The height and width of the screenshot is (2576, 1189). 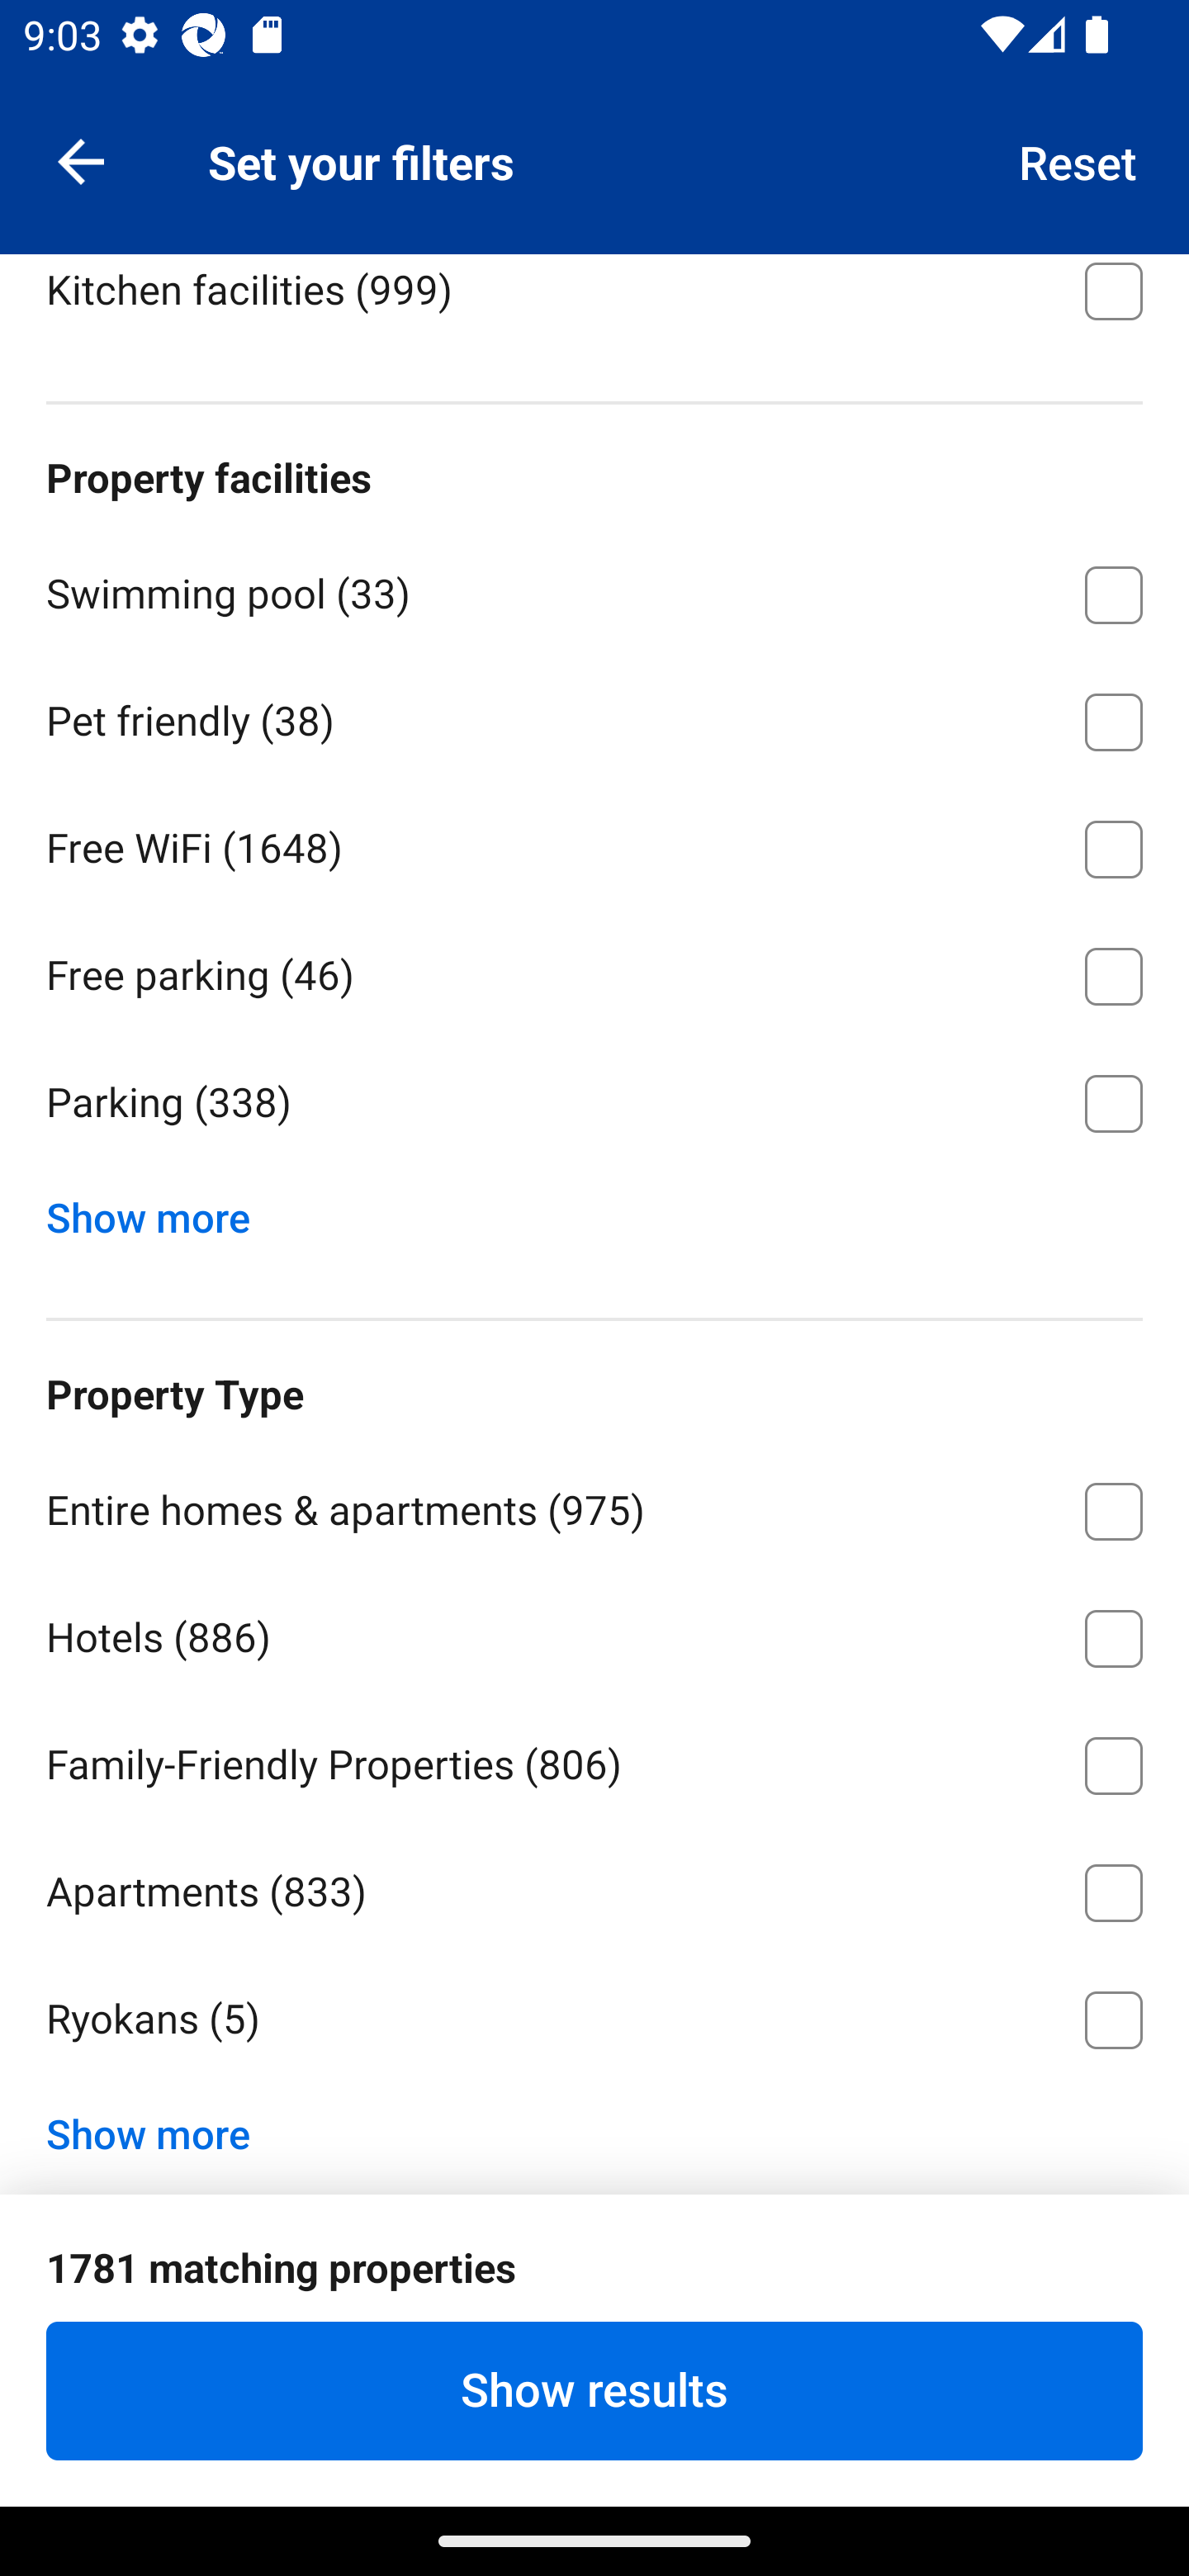 I want to click on Parking ⁦(338), so click(x=594, y=1103).